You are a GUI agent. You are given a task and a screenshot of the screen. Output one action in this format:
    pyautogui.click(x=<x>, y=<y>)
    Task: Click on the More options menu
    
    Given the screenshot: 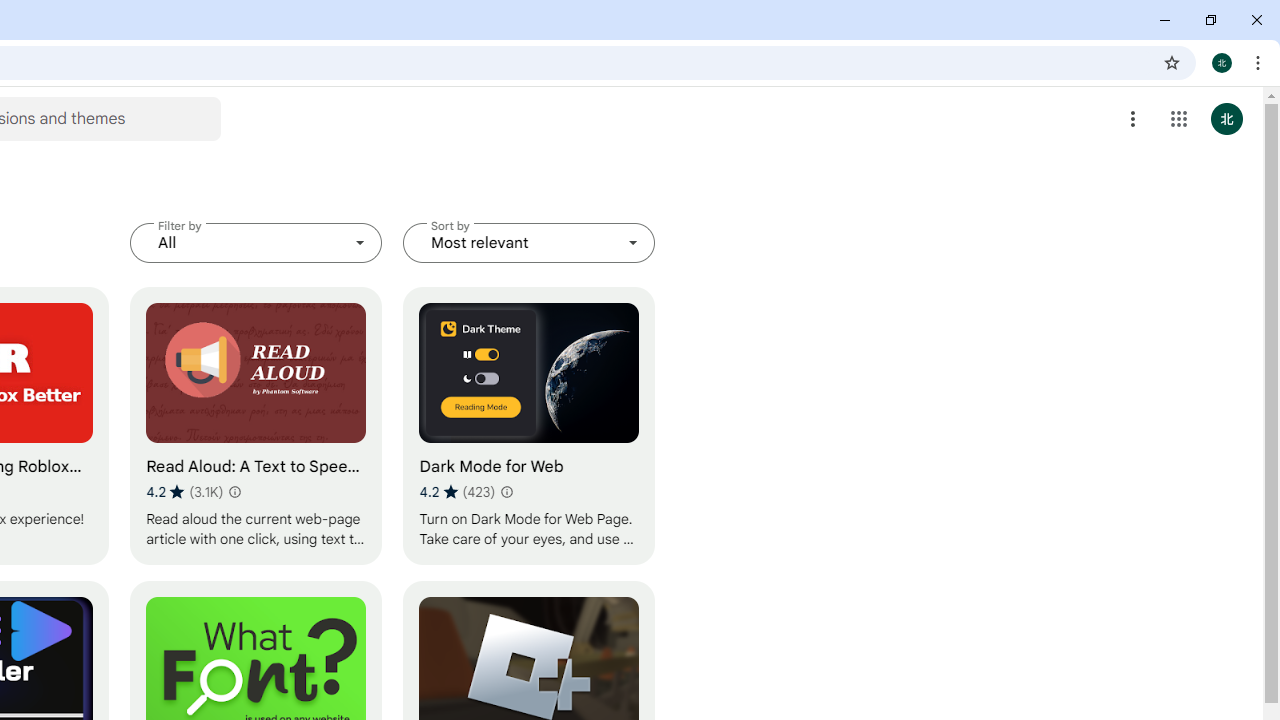 What is the action you would take?
    pyautogui.click(x=1133, y=118)
    